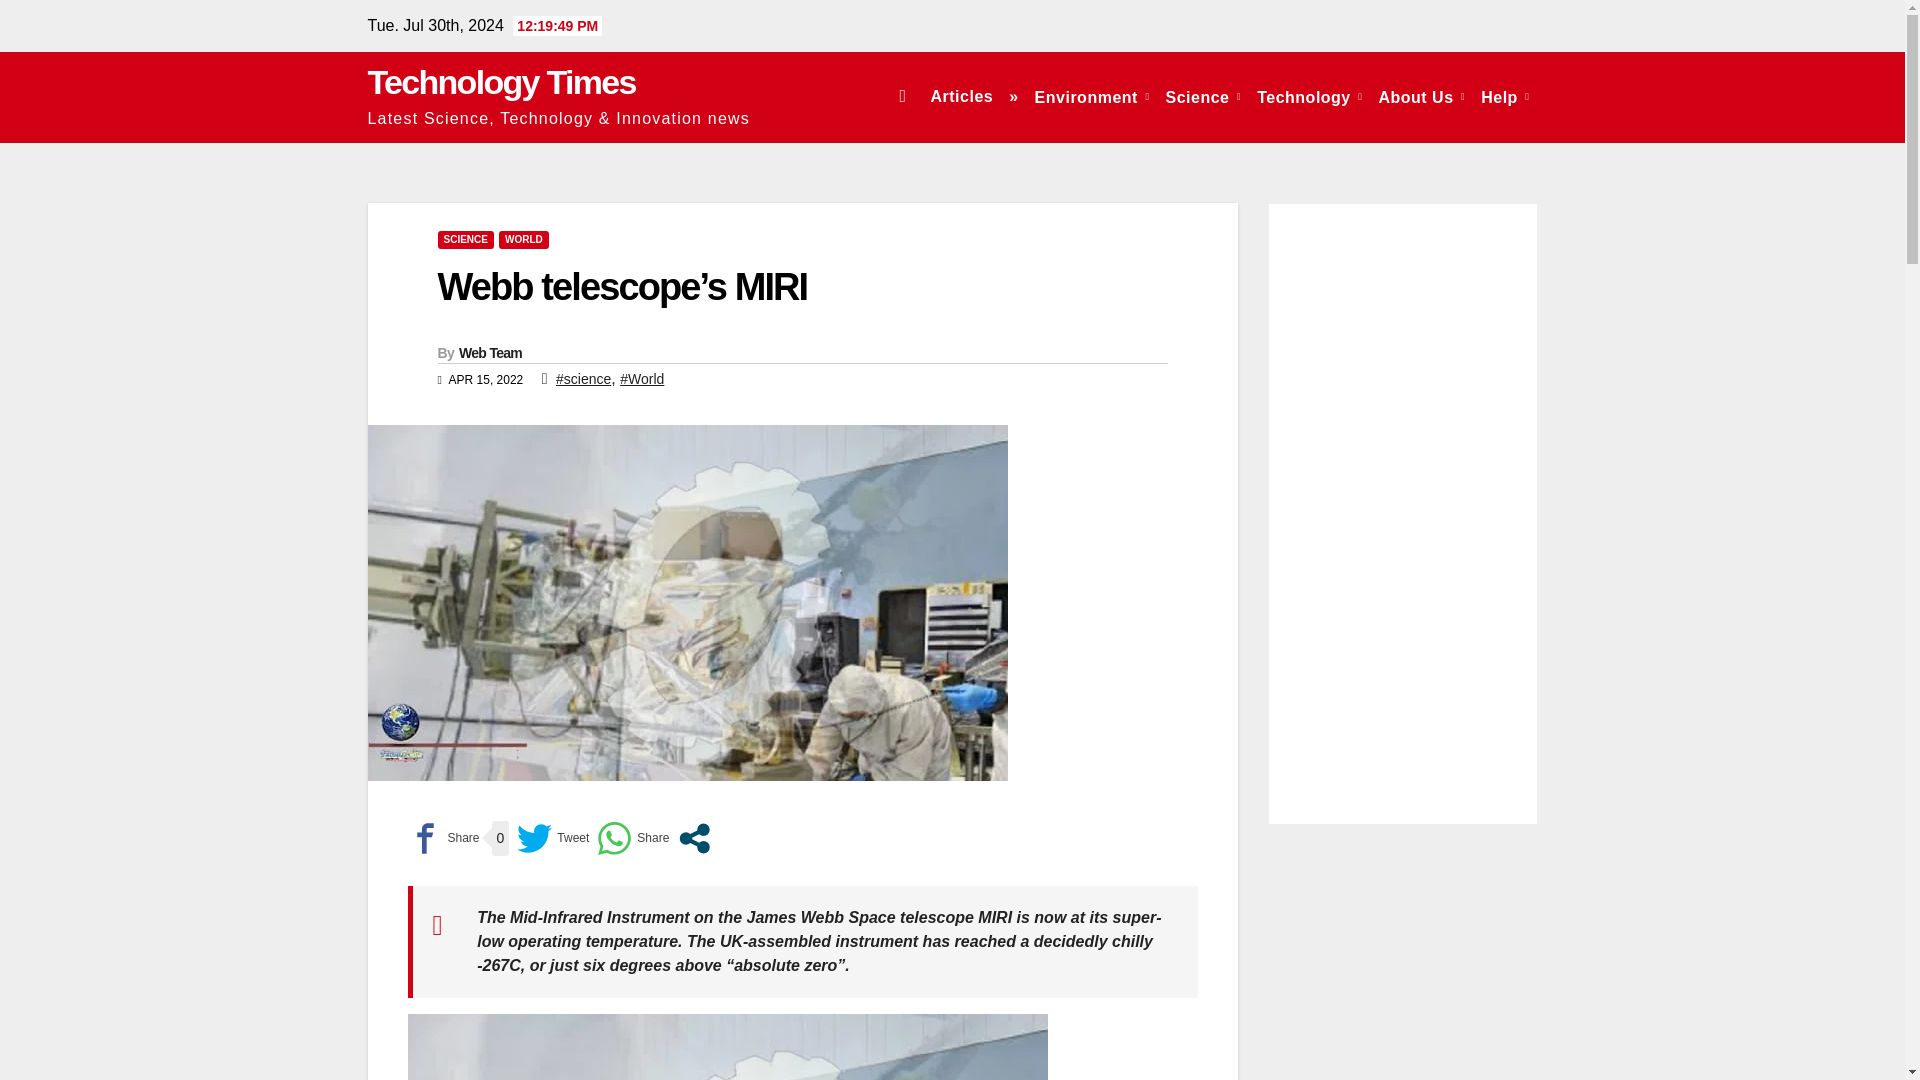  What do you see at coordinates (1092, 96) in the screenshot?
I see `Environment` at bounding box center [1092, 96].